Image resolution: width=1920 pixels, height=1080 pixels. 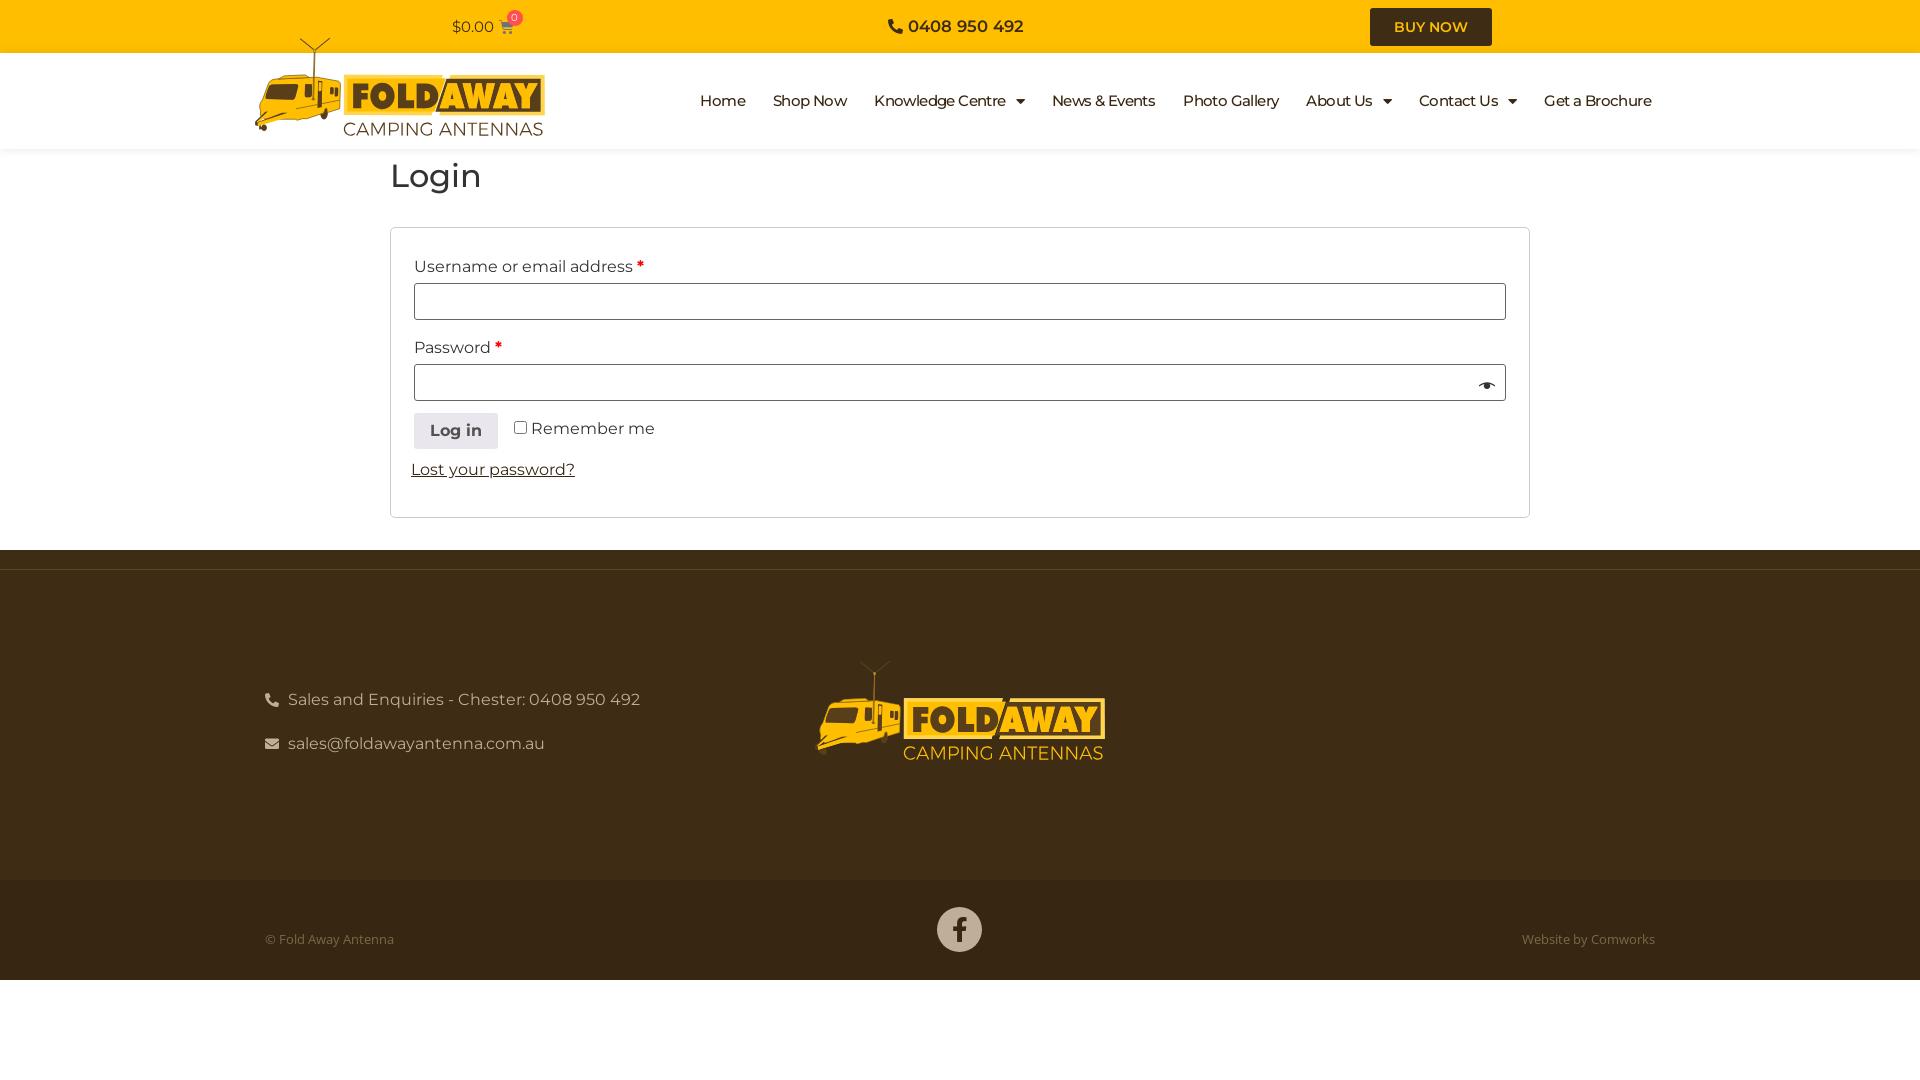 What do you see at coordinates (1431, 27) in the screenshot?
I see `BUY NOW` at bounding box center [1431, 27].